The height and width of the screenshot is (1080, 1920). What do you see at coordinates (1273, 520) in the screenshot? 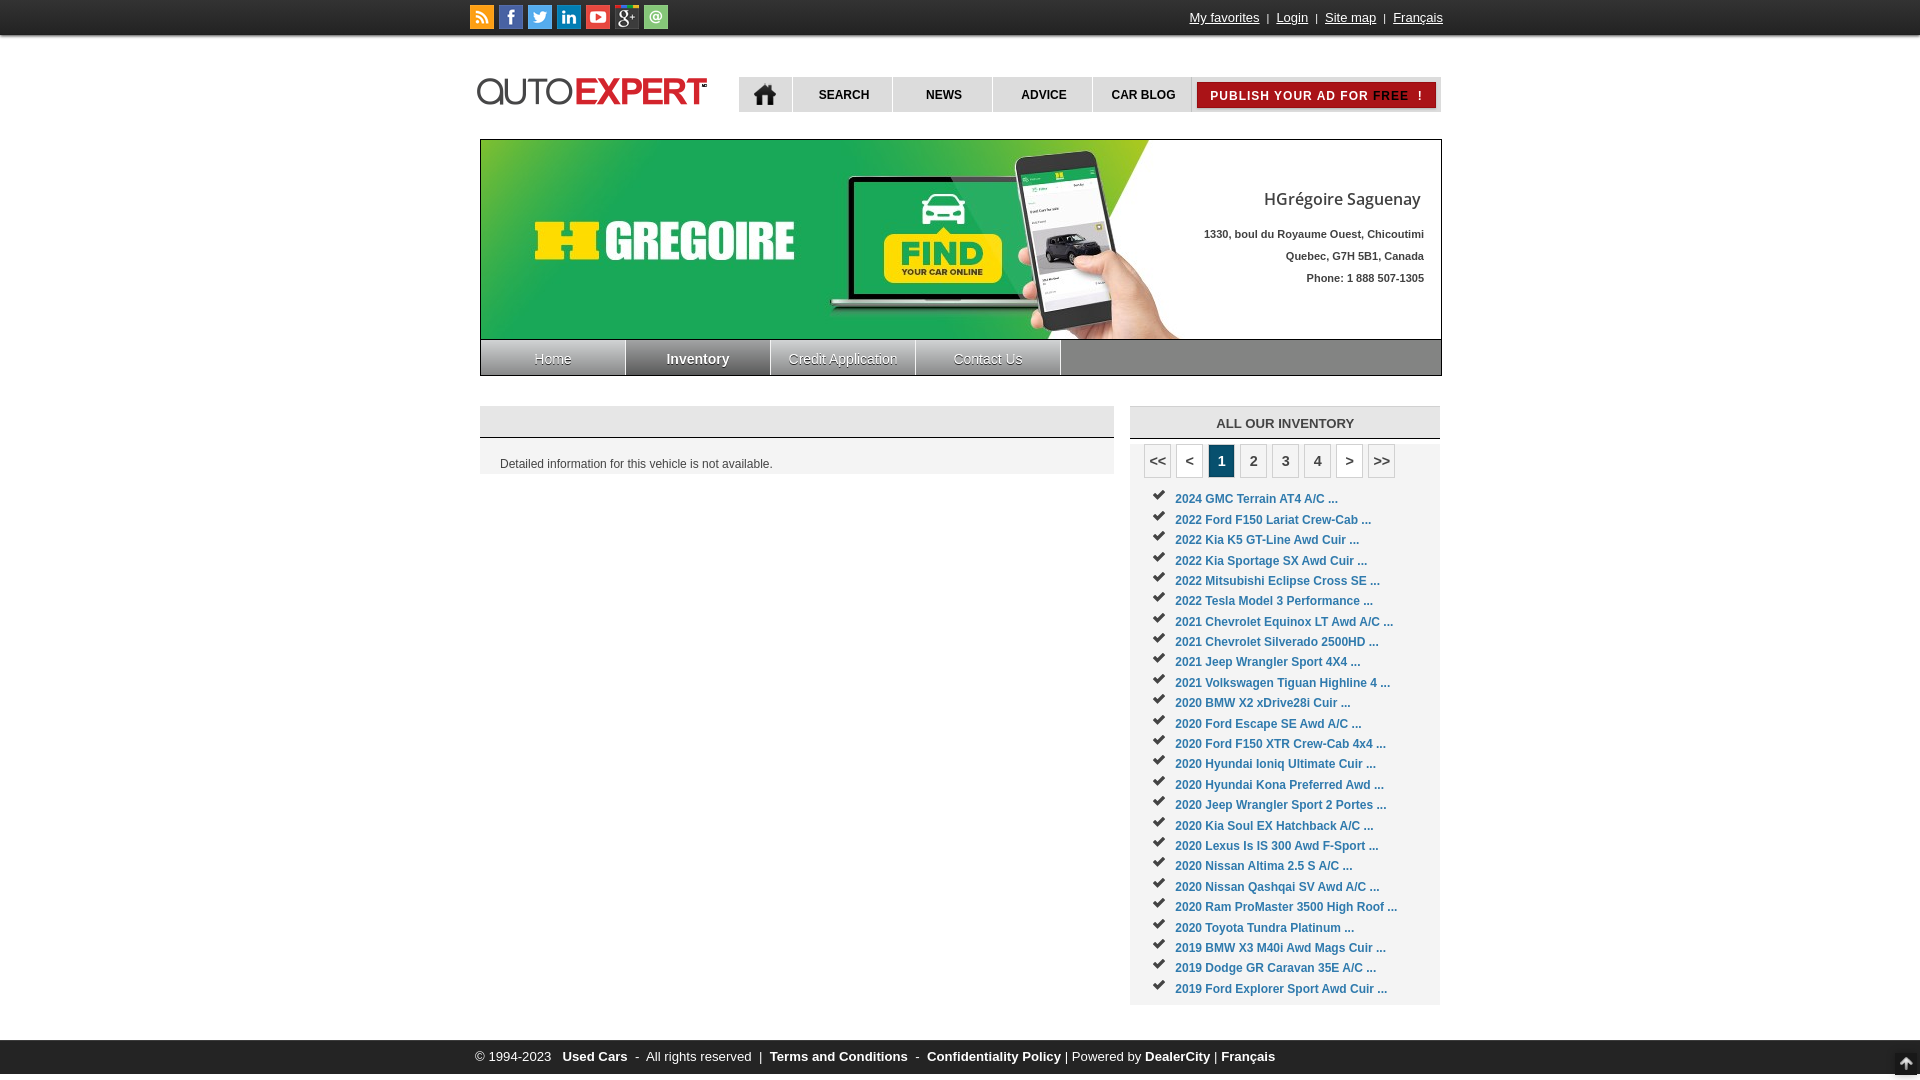
I see `2022 Ford F150 Lariat Crew-Cab ...` at bounding box center [1273, 520].